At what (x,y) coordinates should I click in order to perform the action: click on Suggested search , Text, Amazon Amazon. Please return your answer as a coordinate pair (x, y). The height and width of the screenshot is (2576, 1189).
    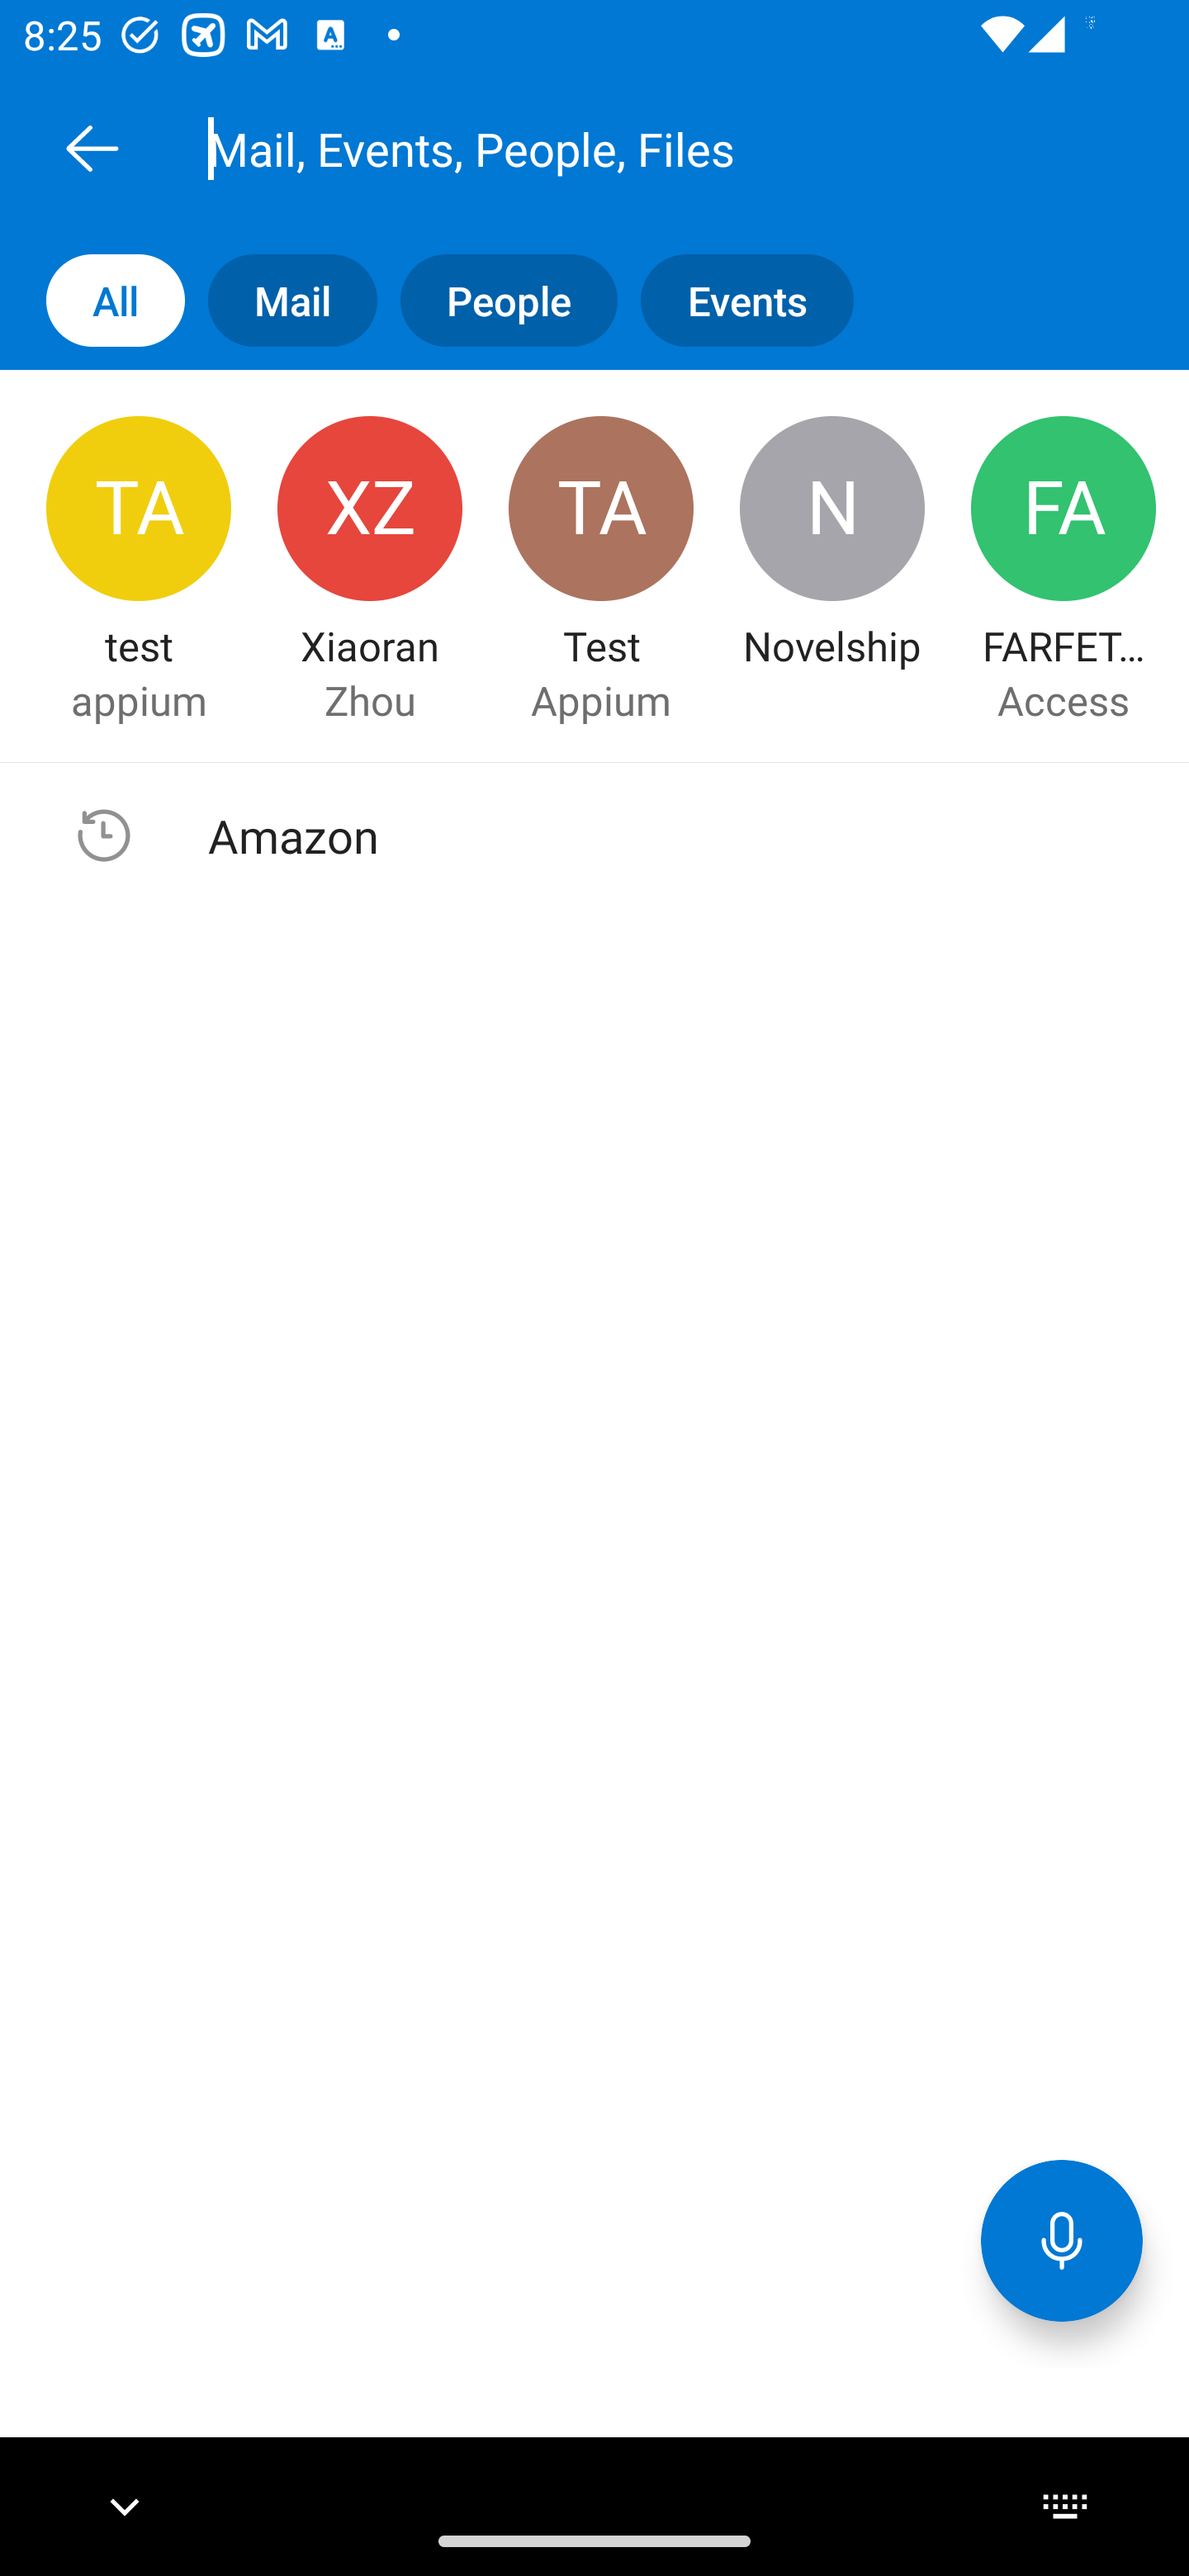
    Looking at the image, I should click on (594, 836).